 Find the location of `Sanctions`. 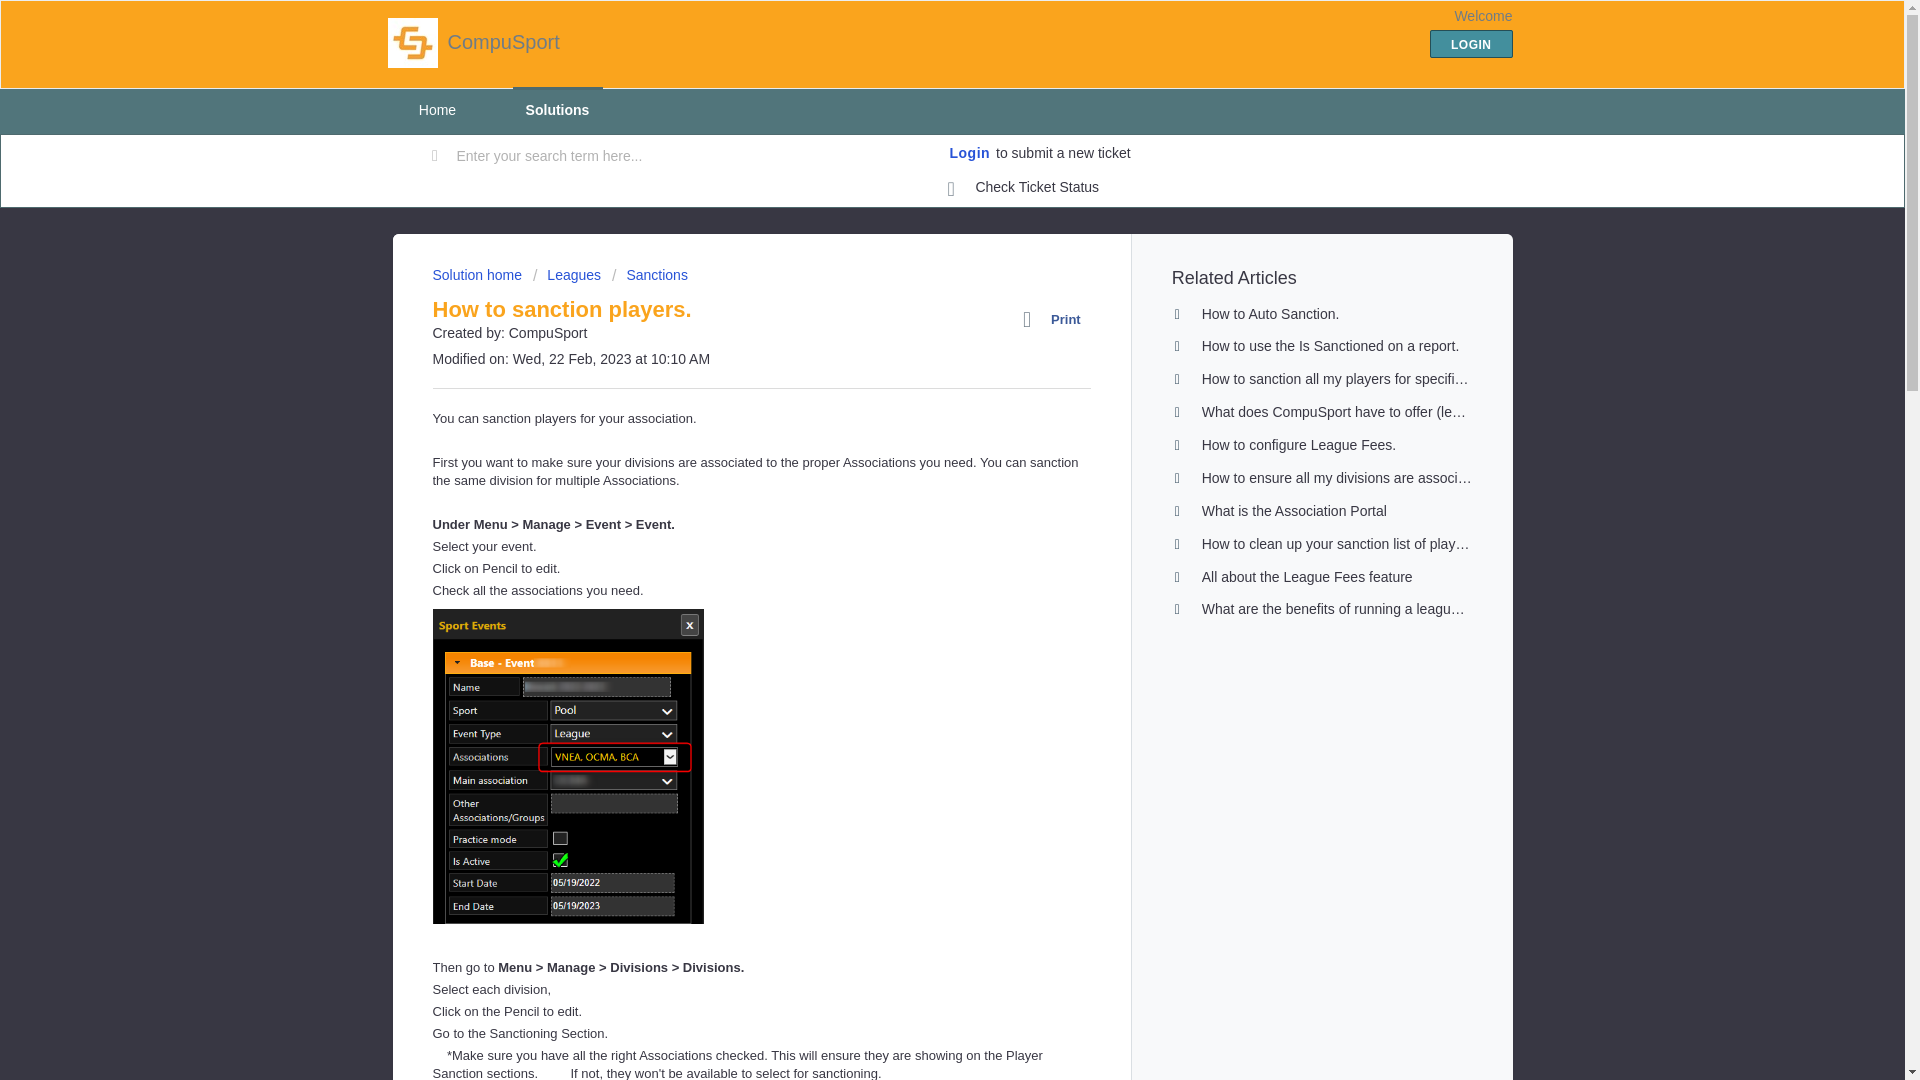

Sanctions is located at coordinates (650, 274).